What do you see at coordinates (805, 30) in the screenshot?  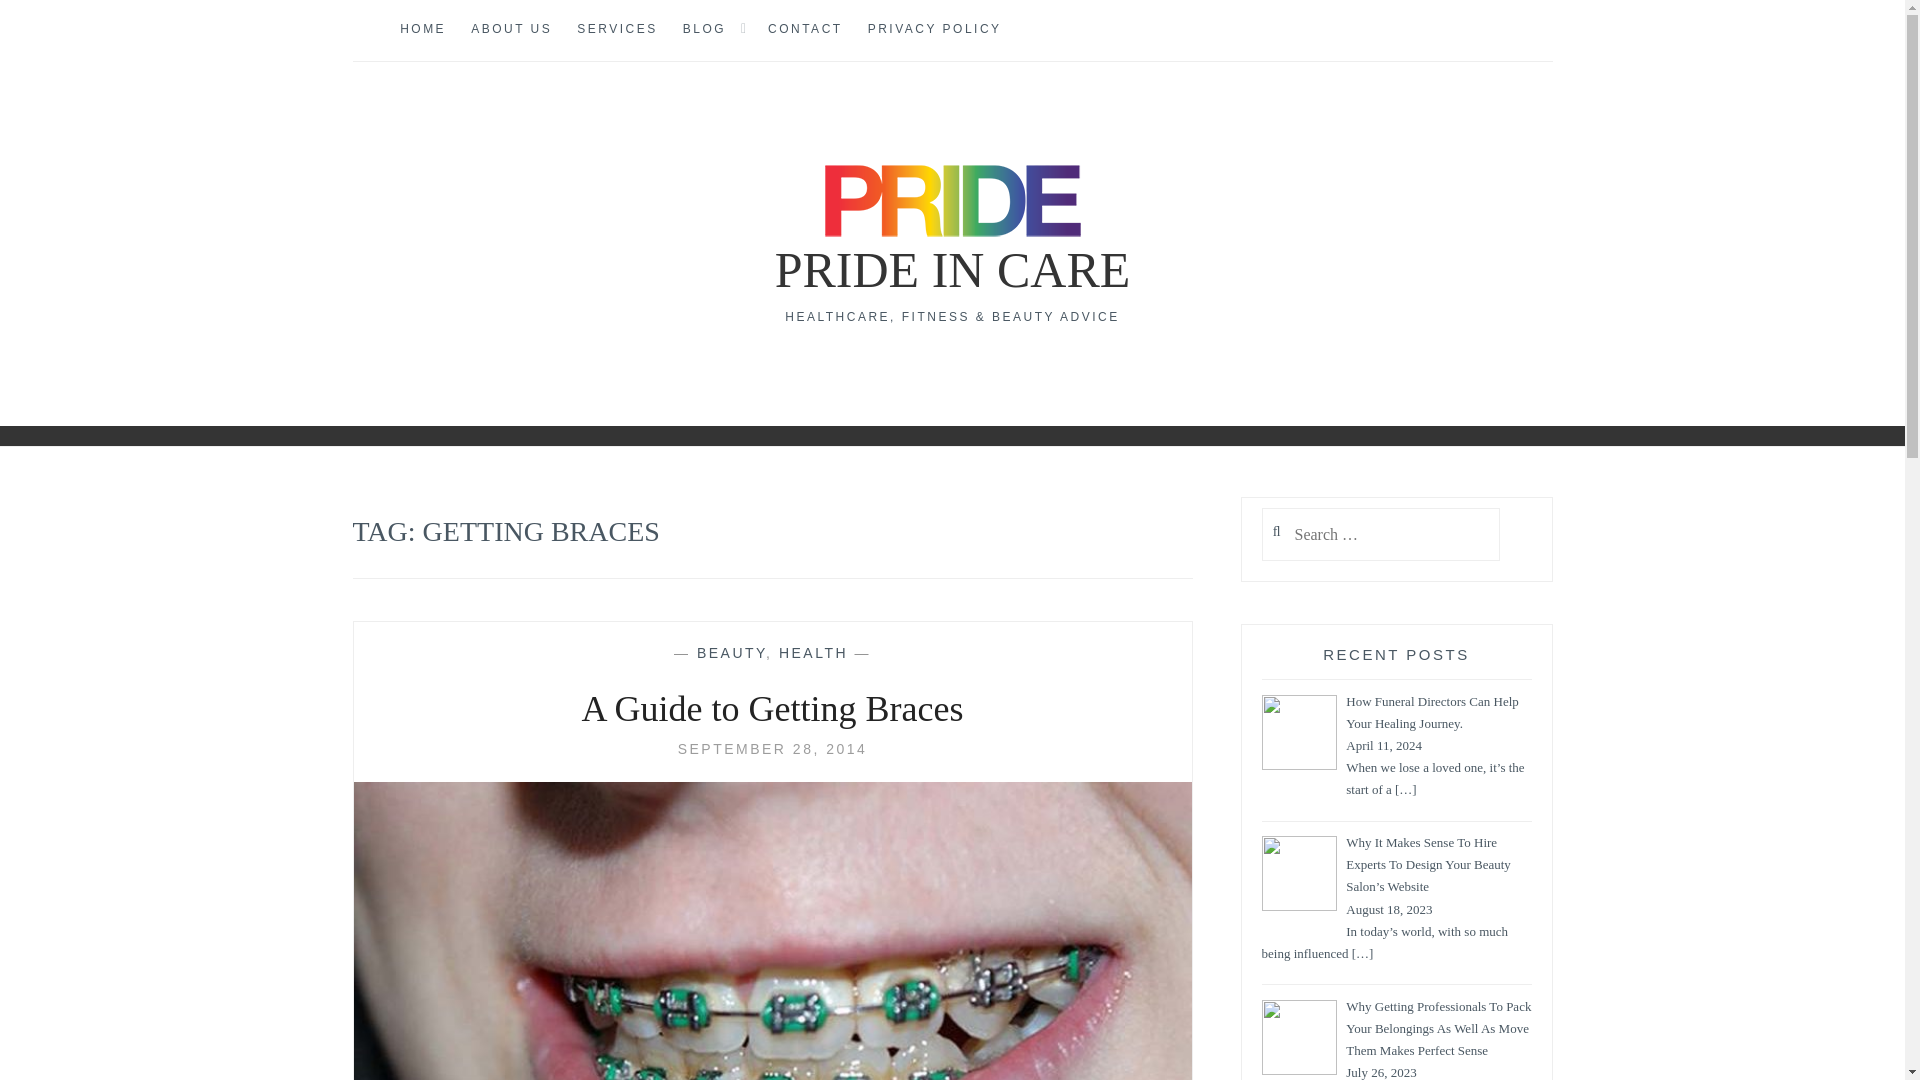 I see `CONTACT` at bounding box center [805, 30].